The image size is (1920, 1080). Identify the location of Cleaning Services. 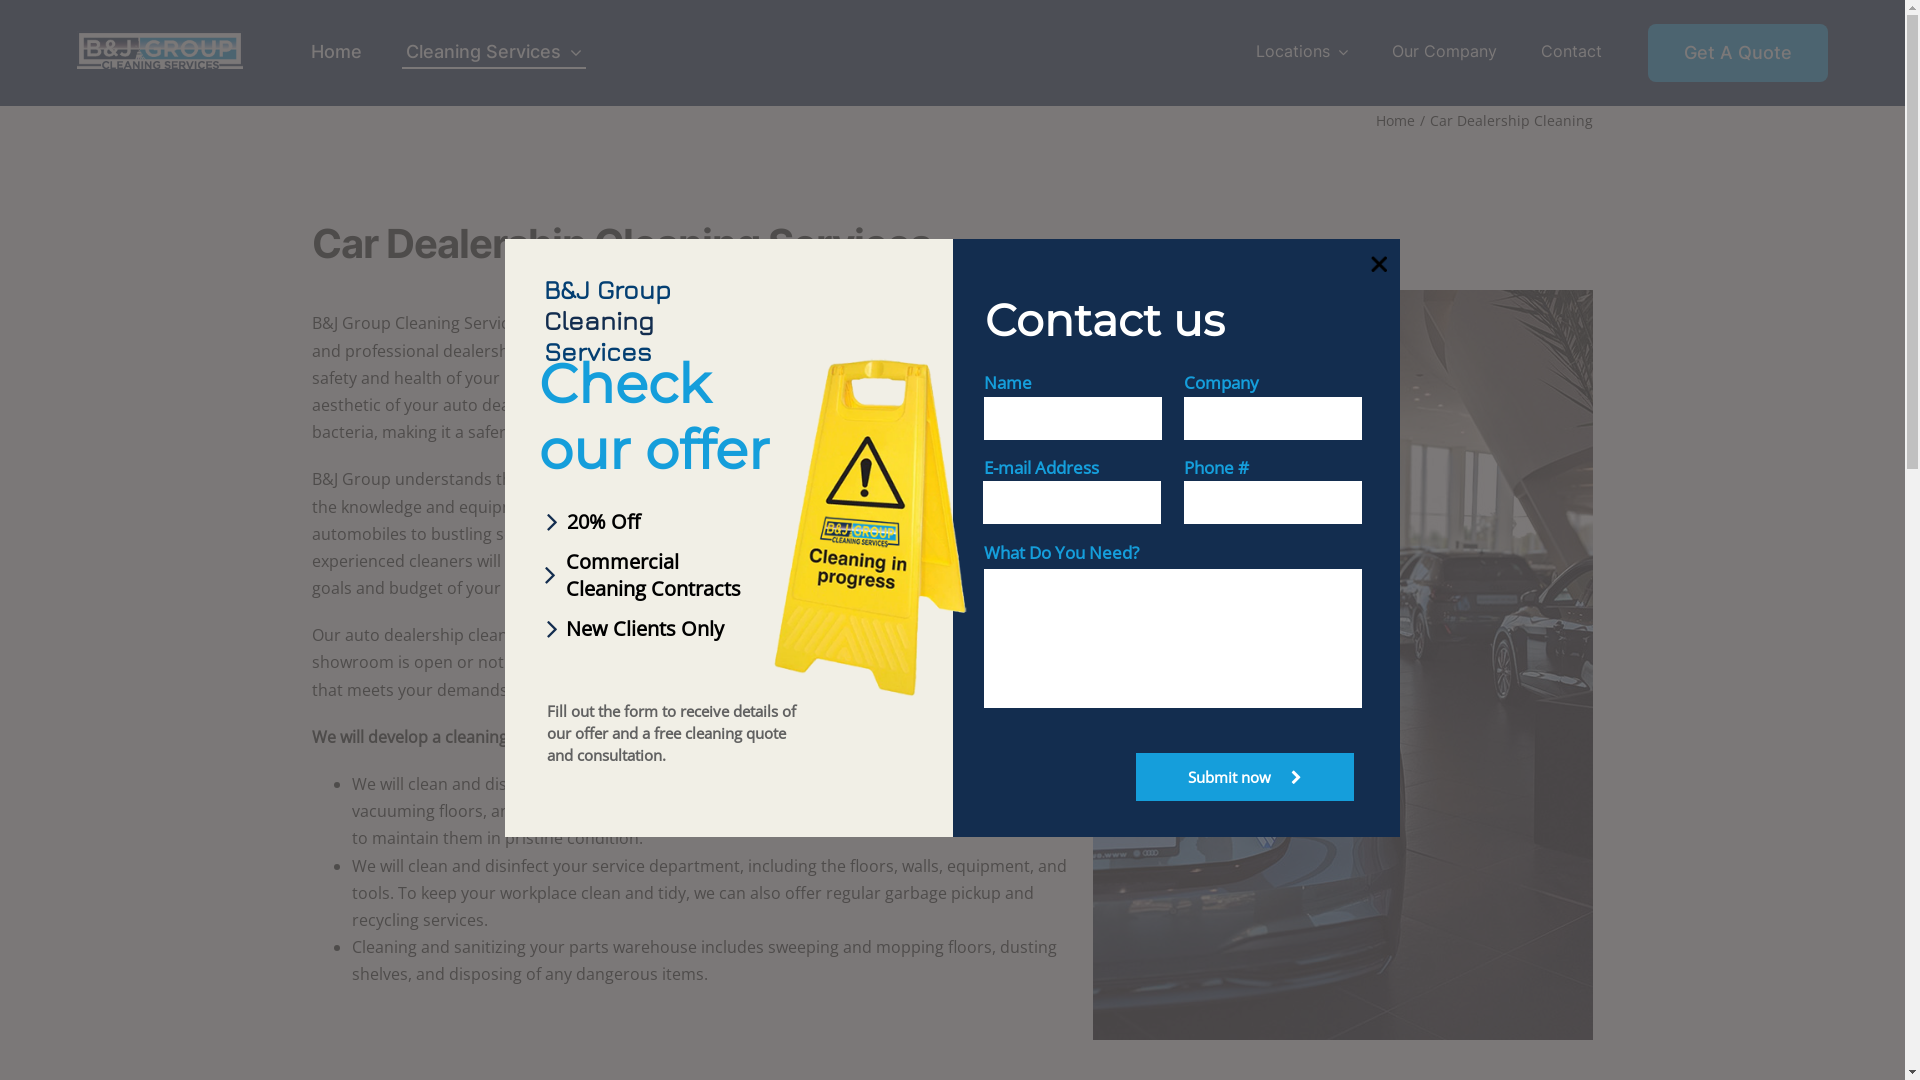
(494, 53).